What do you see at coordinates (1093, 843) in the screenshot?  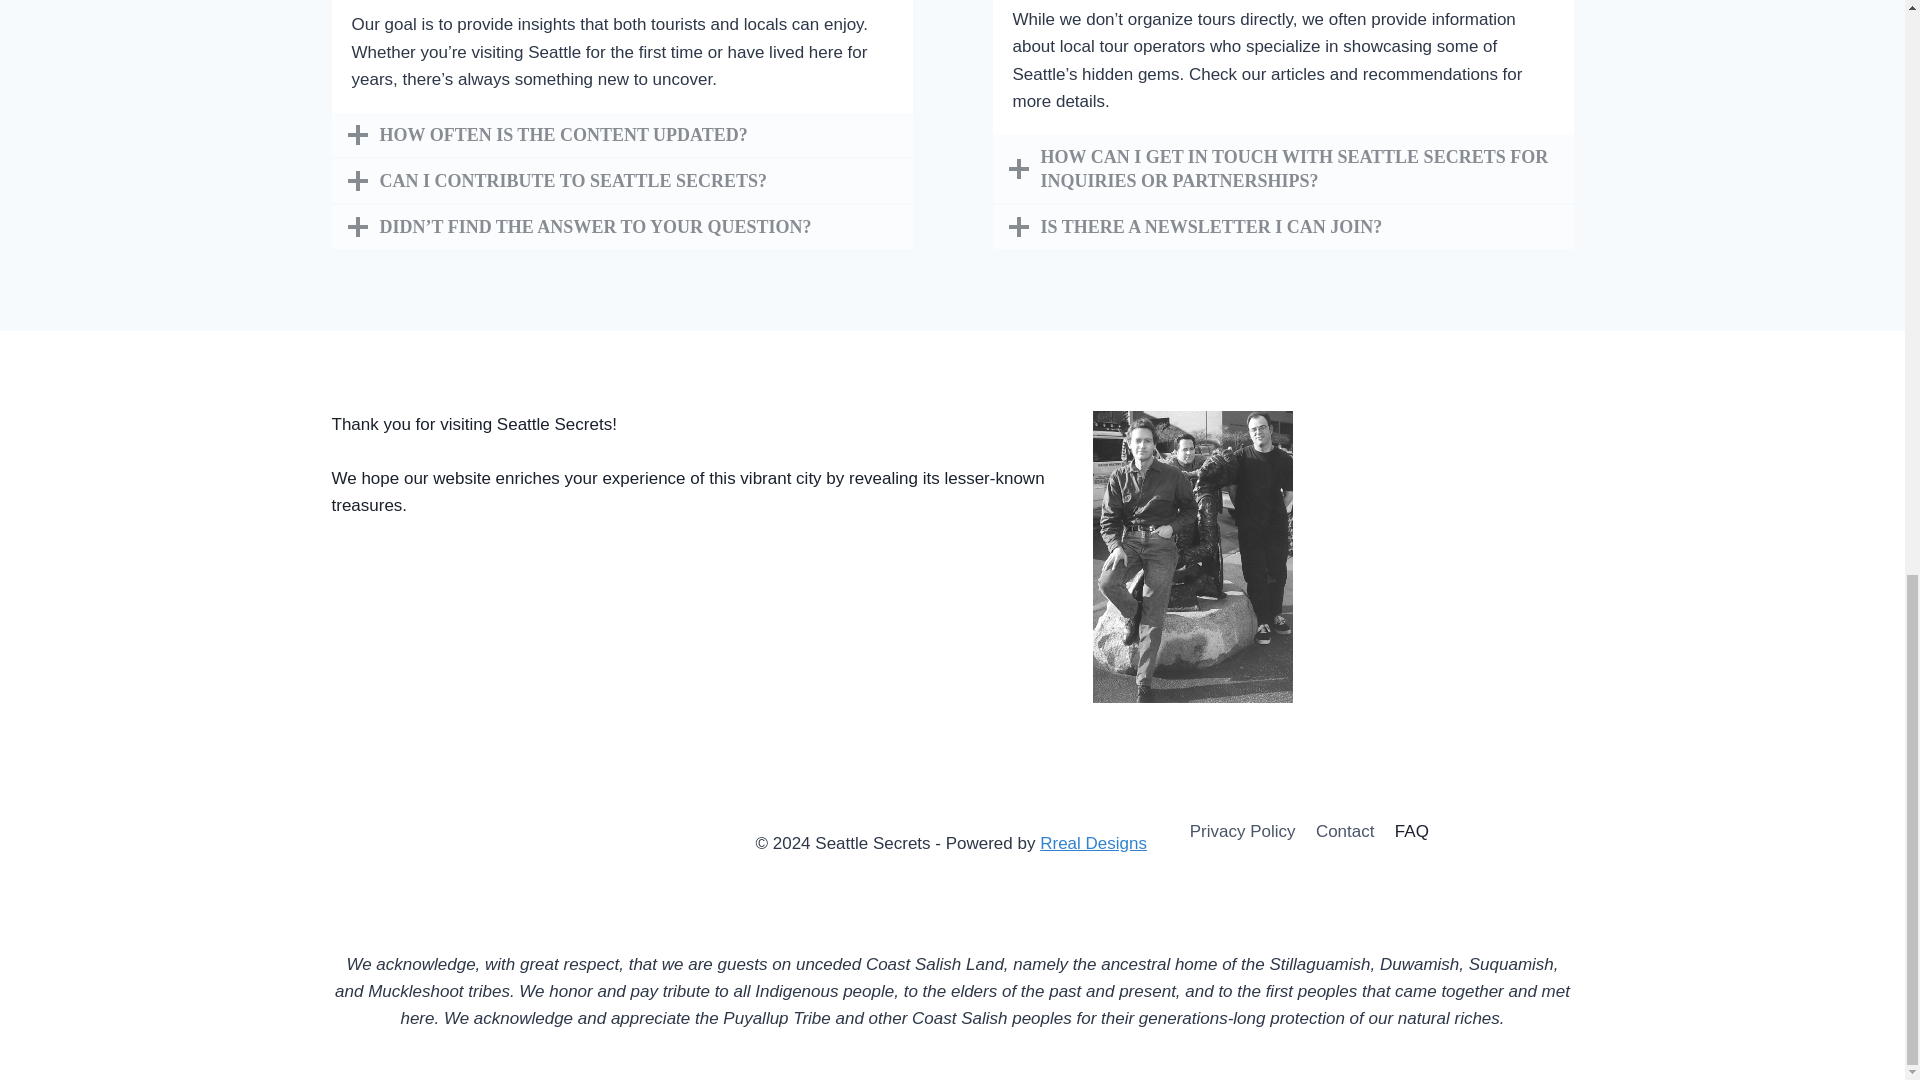 I see `Rreal Designs` at bounding box center [1093, 843].